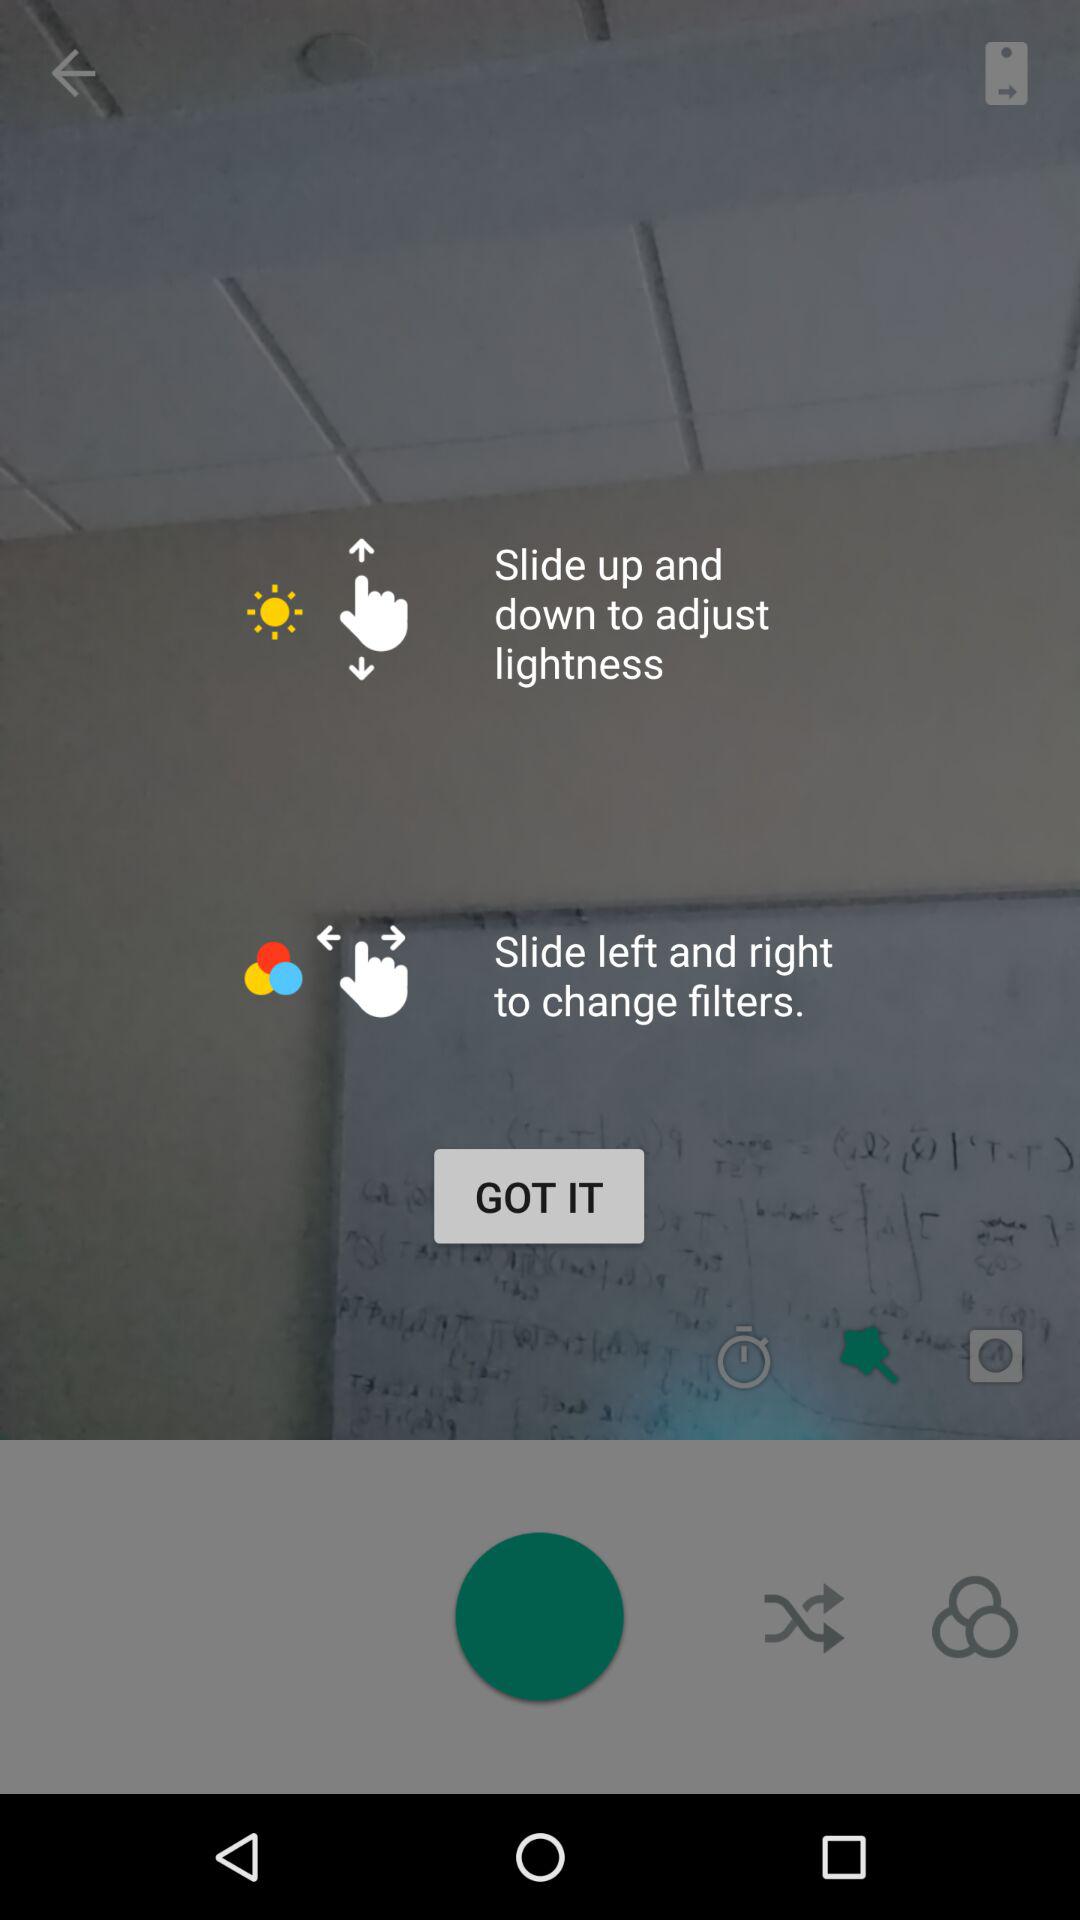  What do you see at coordinates (975, 1617) in the screenshot?
I see `munu` at bounding box center [975, 1617].